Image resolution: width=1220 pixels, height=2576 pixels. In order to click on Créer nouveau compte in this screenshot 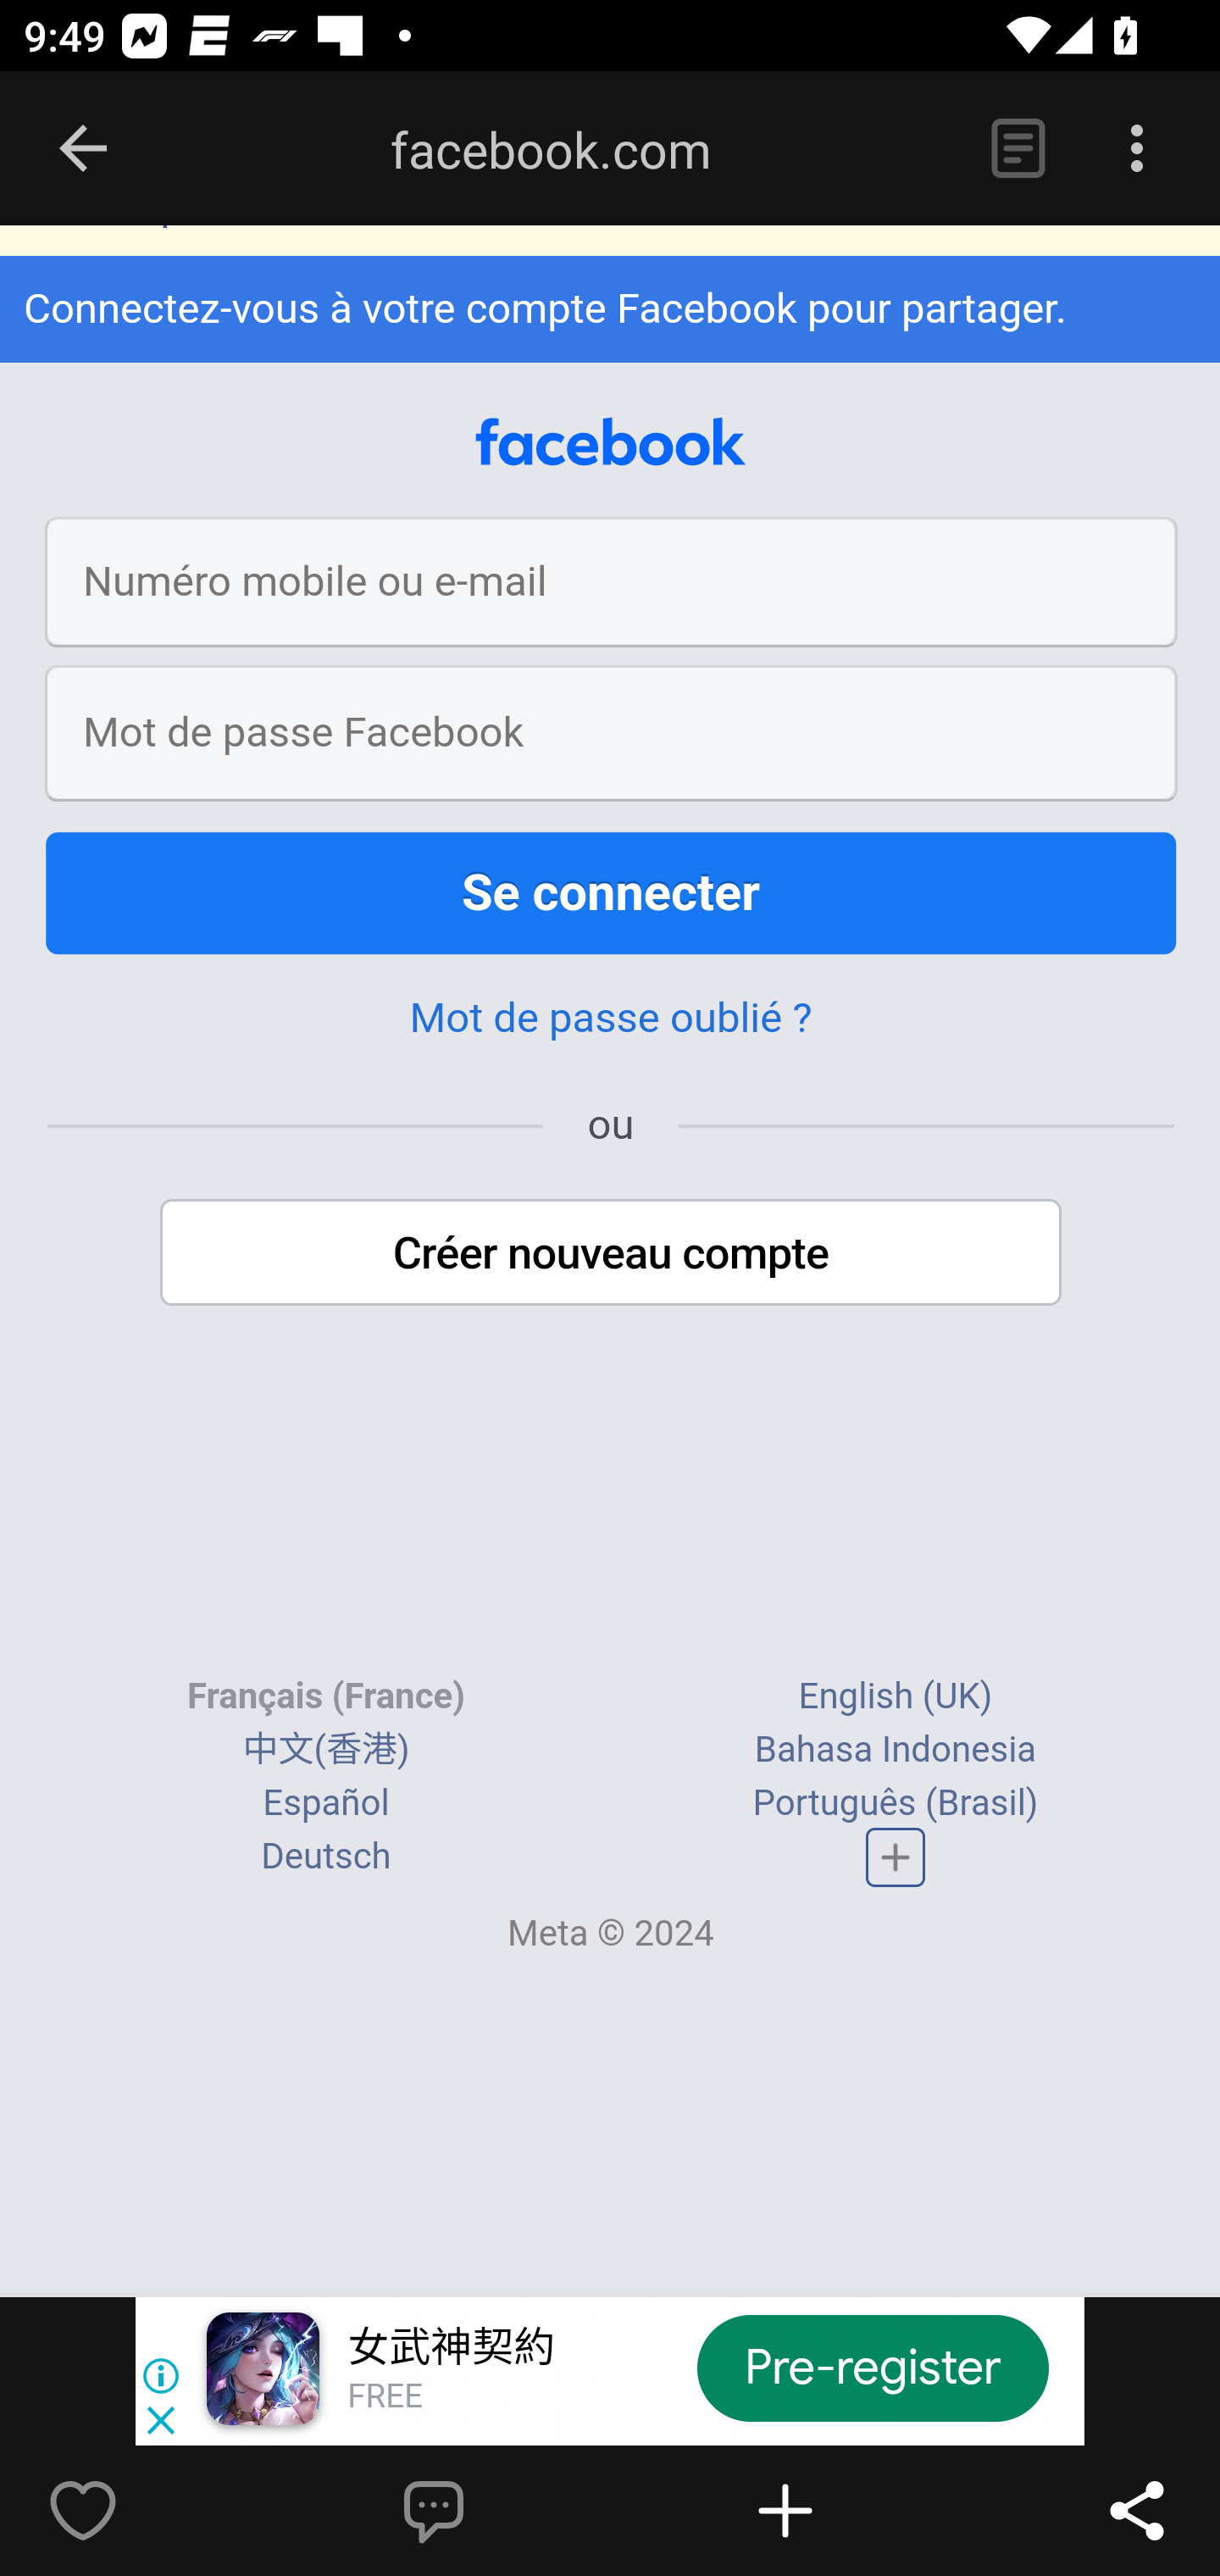, I will do `click(612, 1254)`.